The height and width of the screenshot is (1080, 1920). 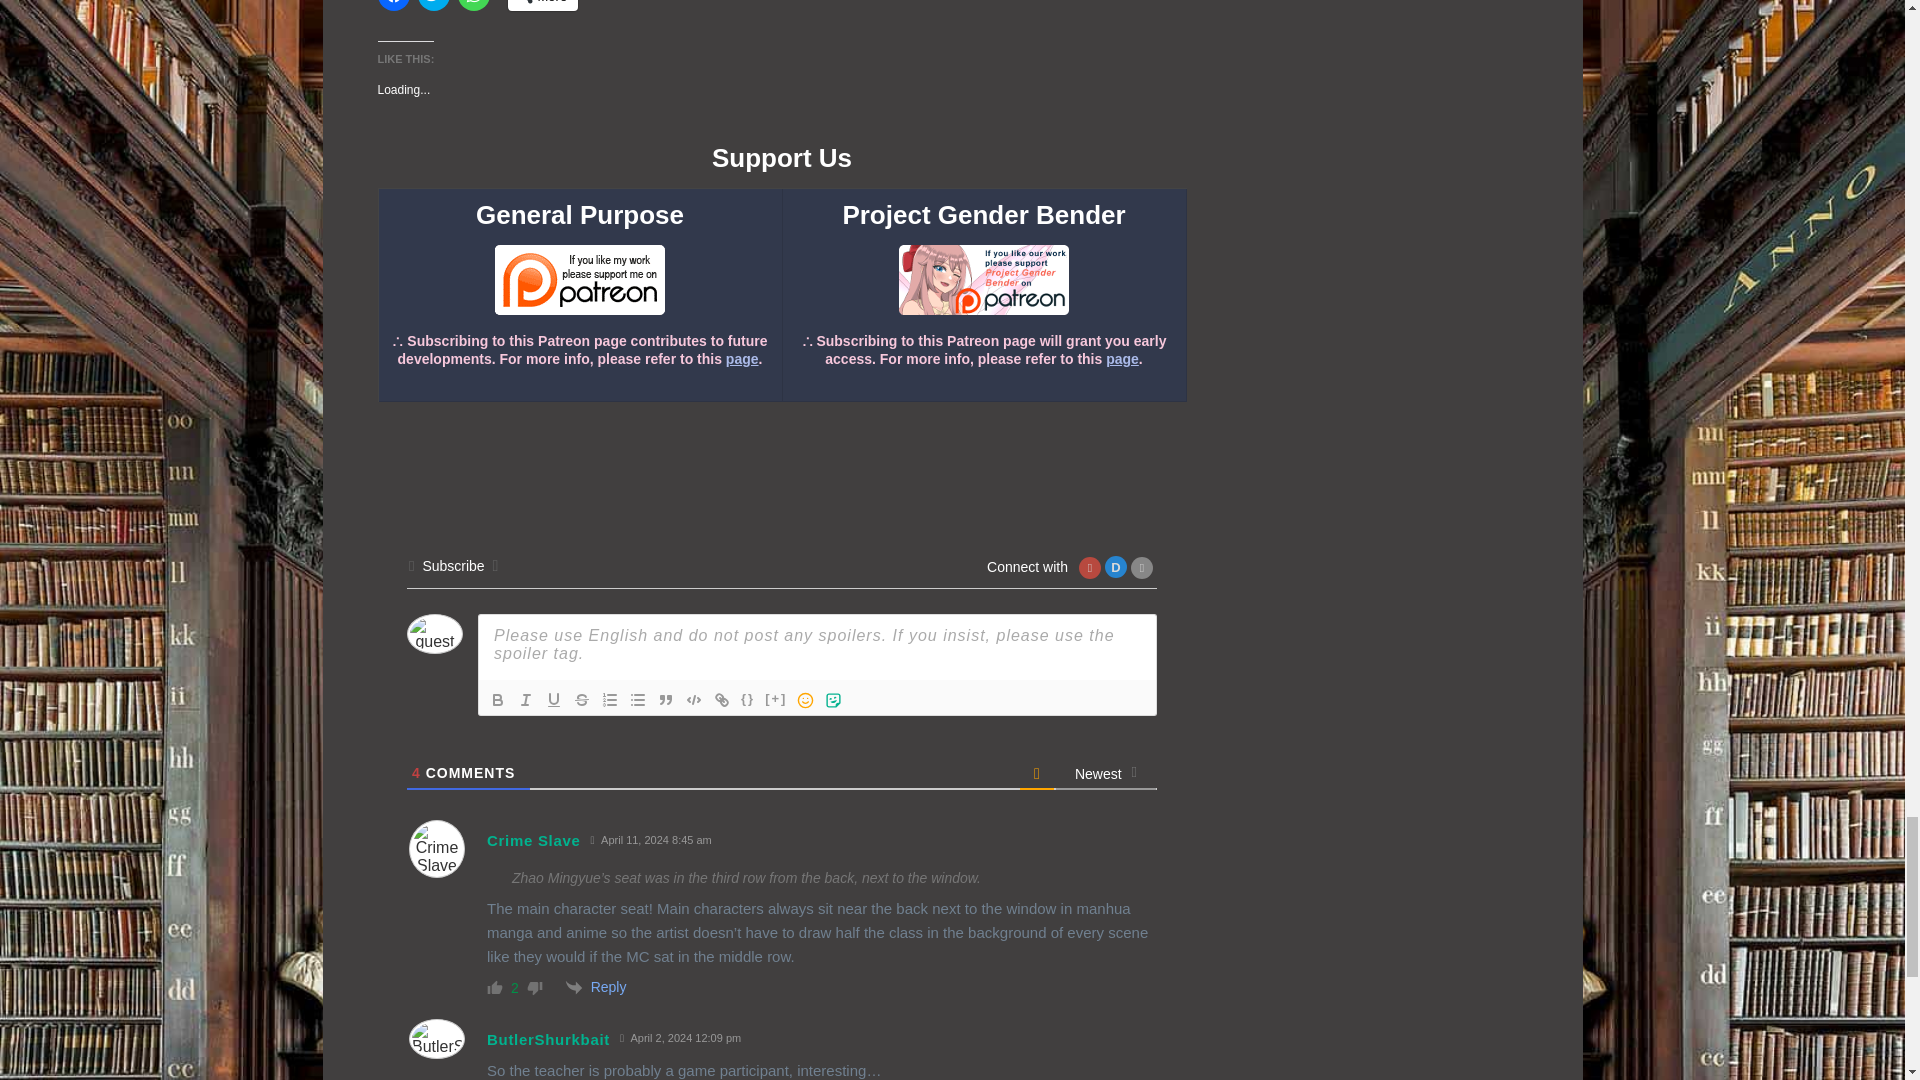 What do you see at coordinates (434, 5) in the screenshot?
I see `Click to share on Twitter` at bounding box center [434, 5].